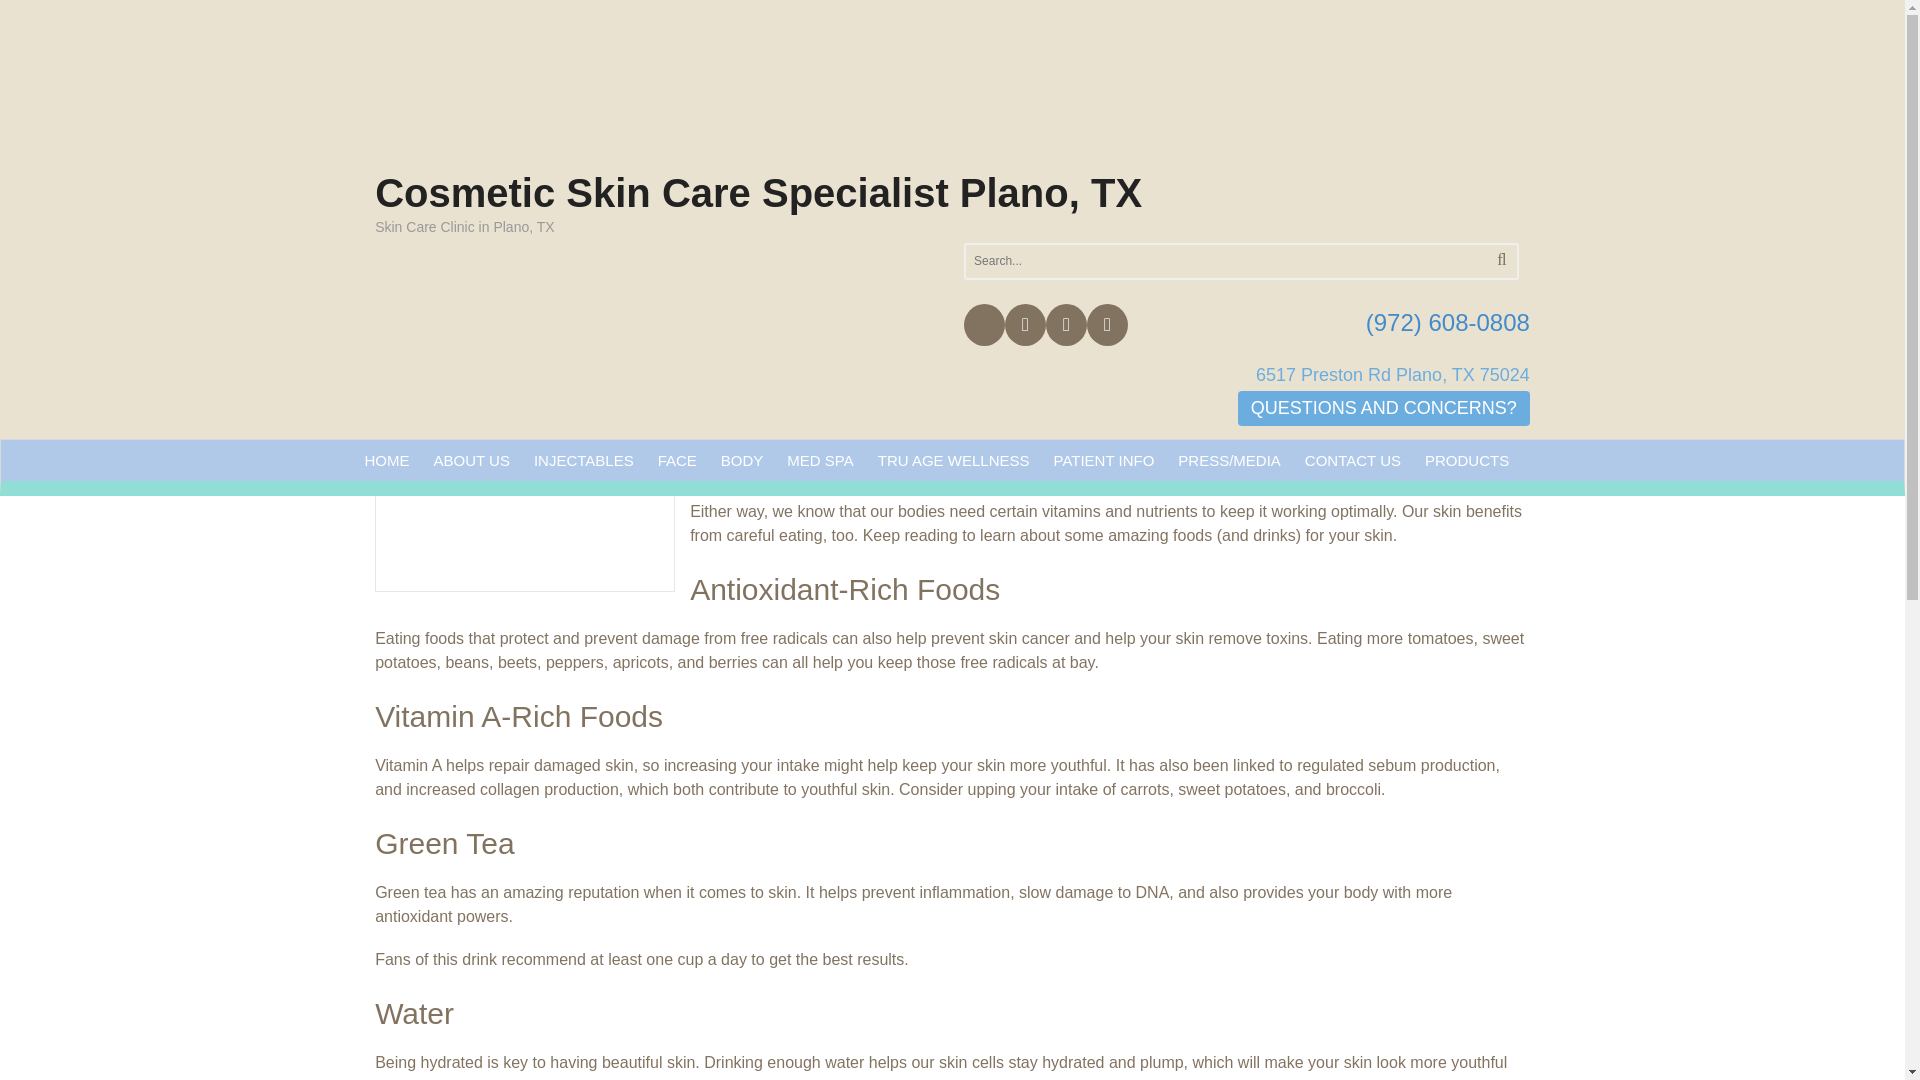  I want to click on HOME, so click(386, 460).